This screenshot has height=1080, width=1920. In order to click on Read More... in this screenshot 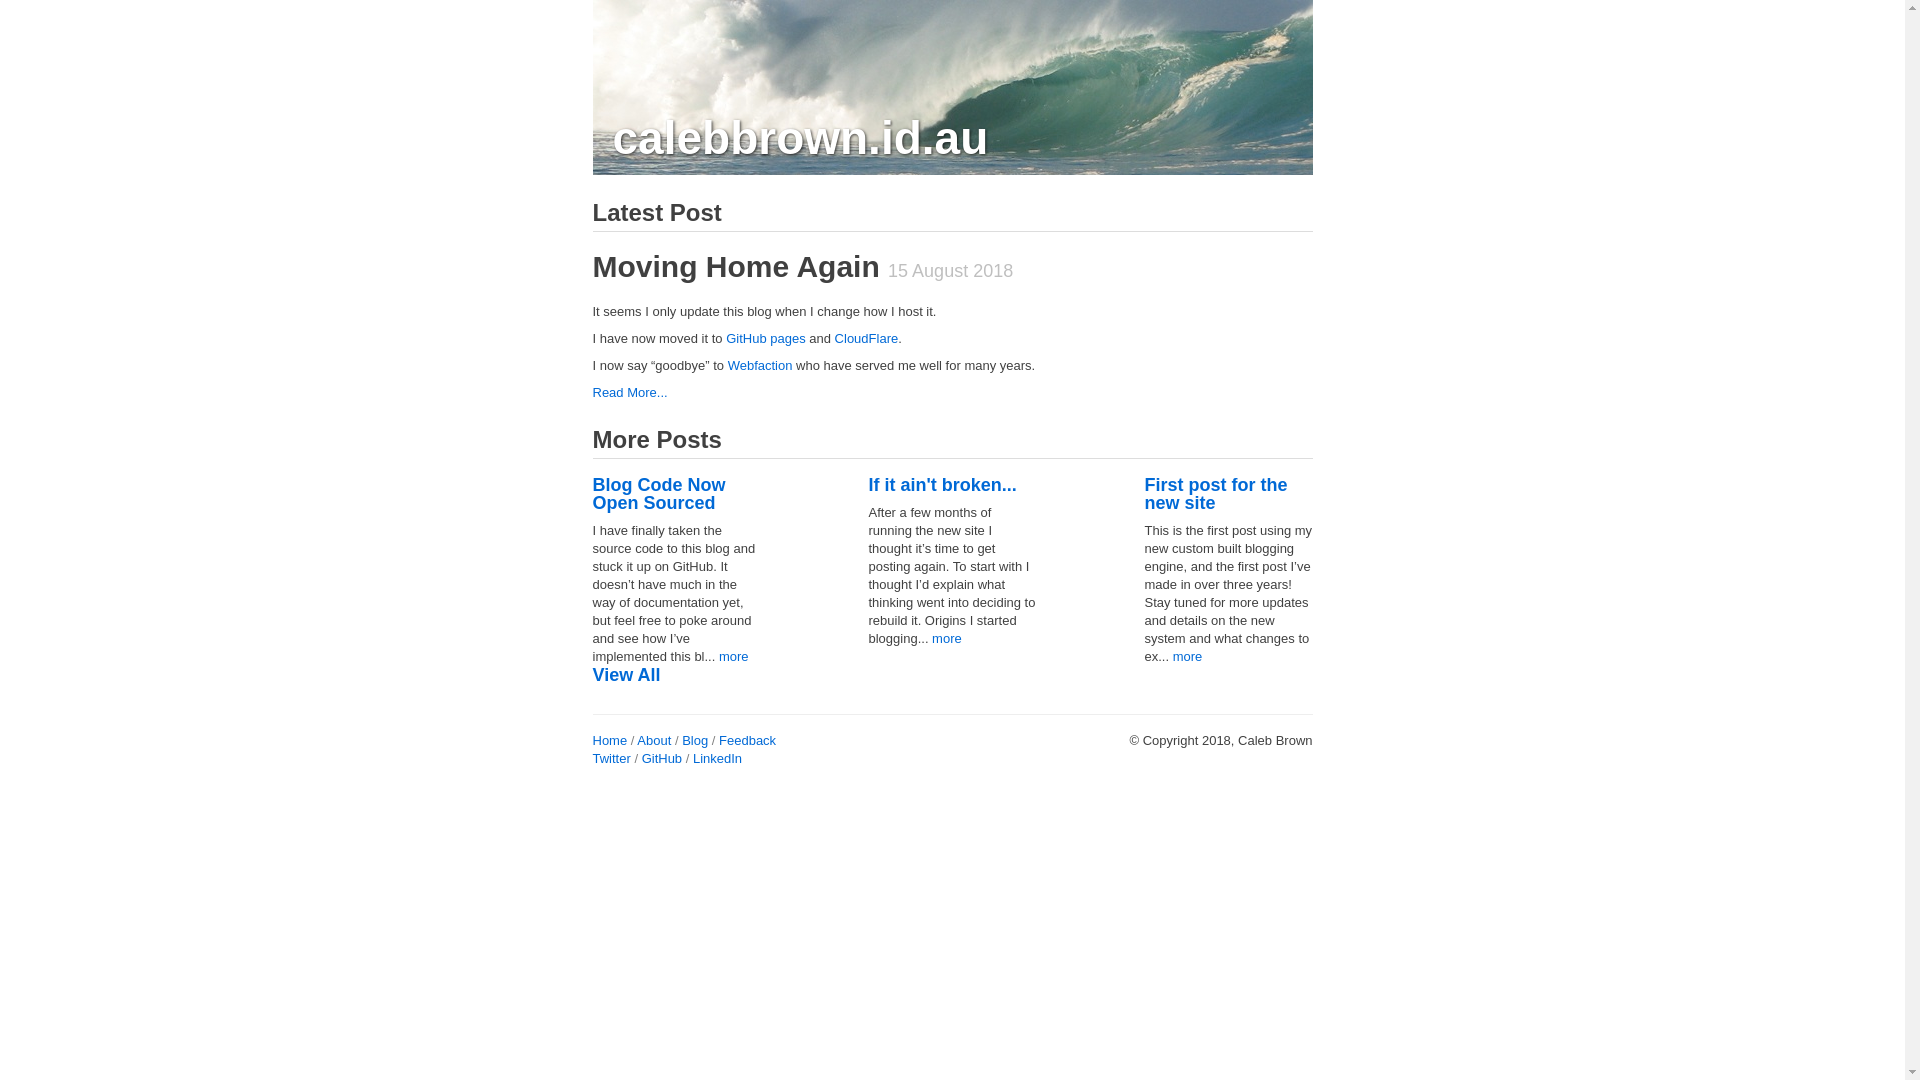, I will do `click(630, 392)`.